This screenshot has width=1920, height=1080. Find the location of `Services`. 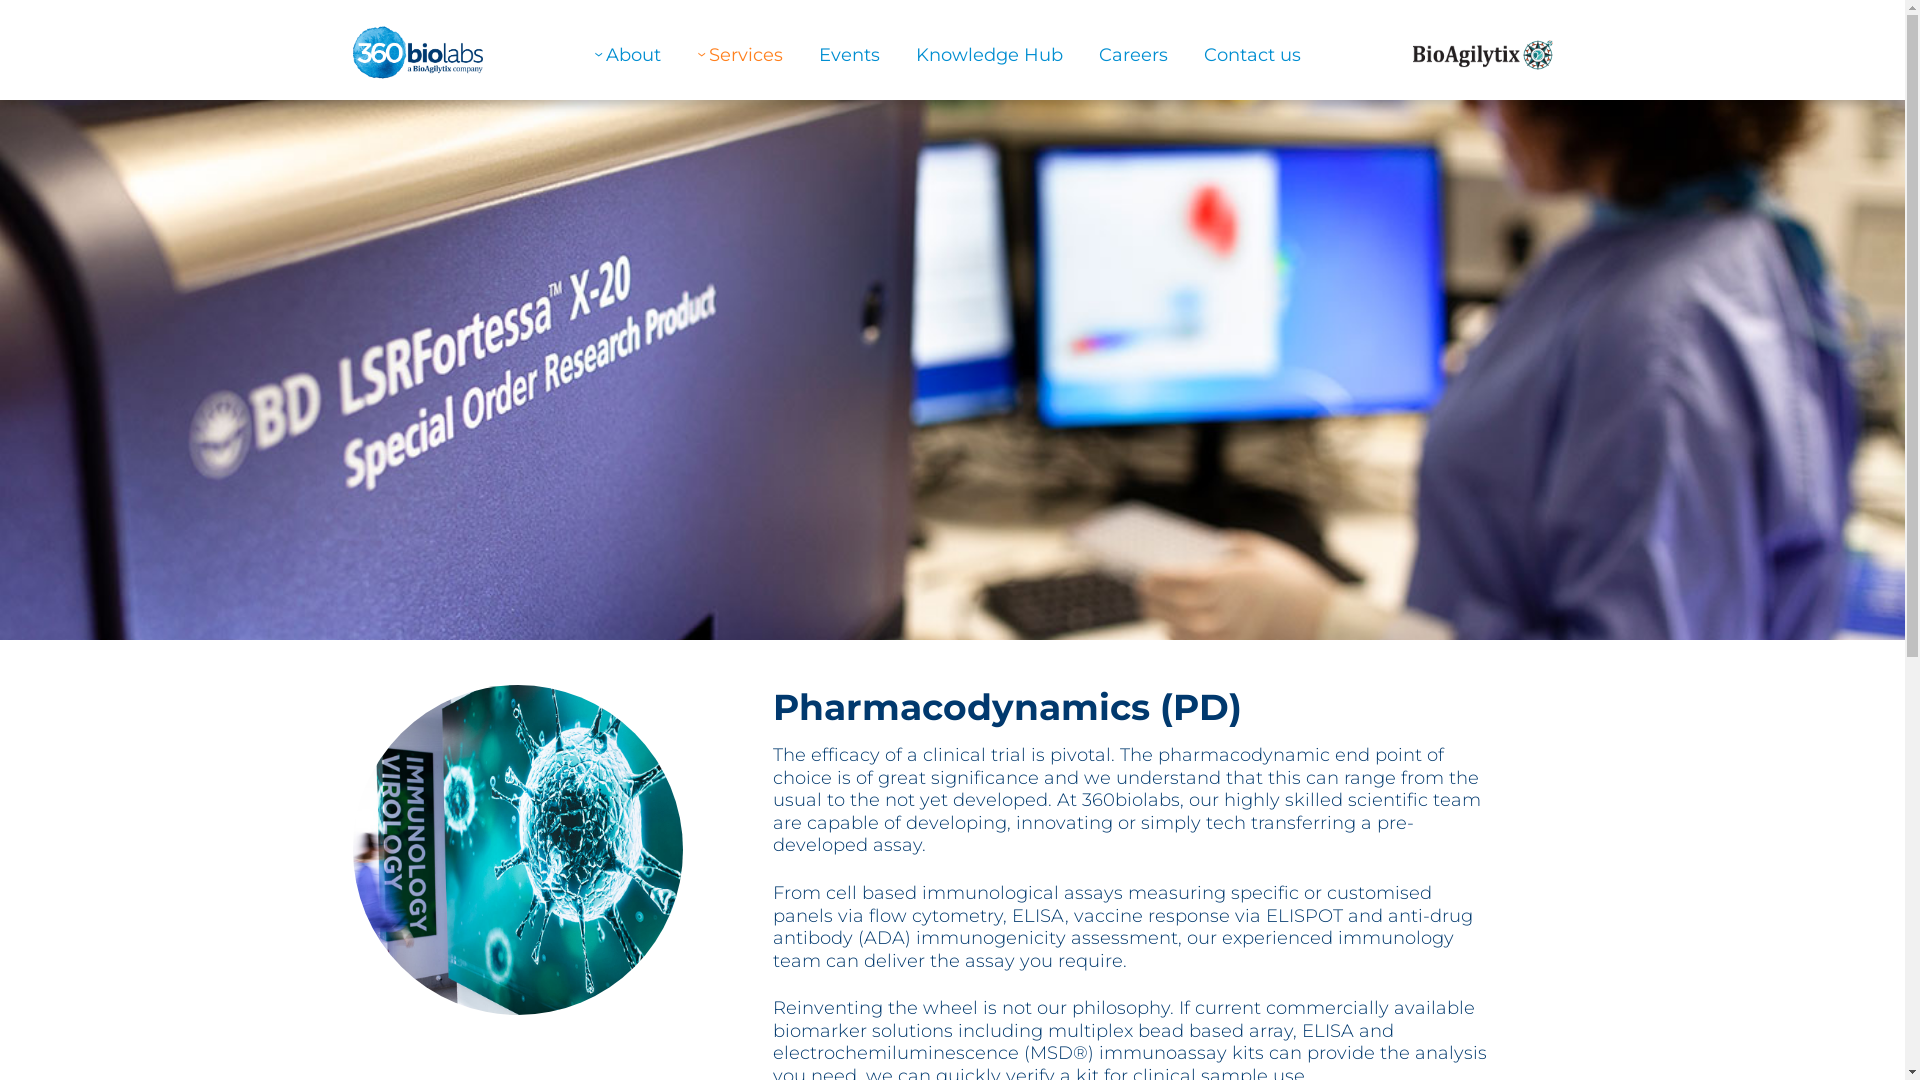

Services is located at coordinates (740, 55).